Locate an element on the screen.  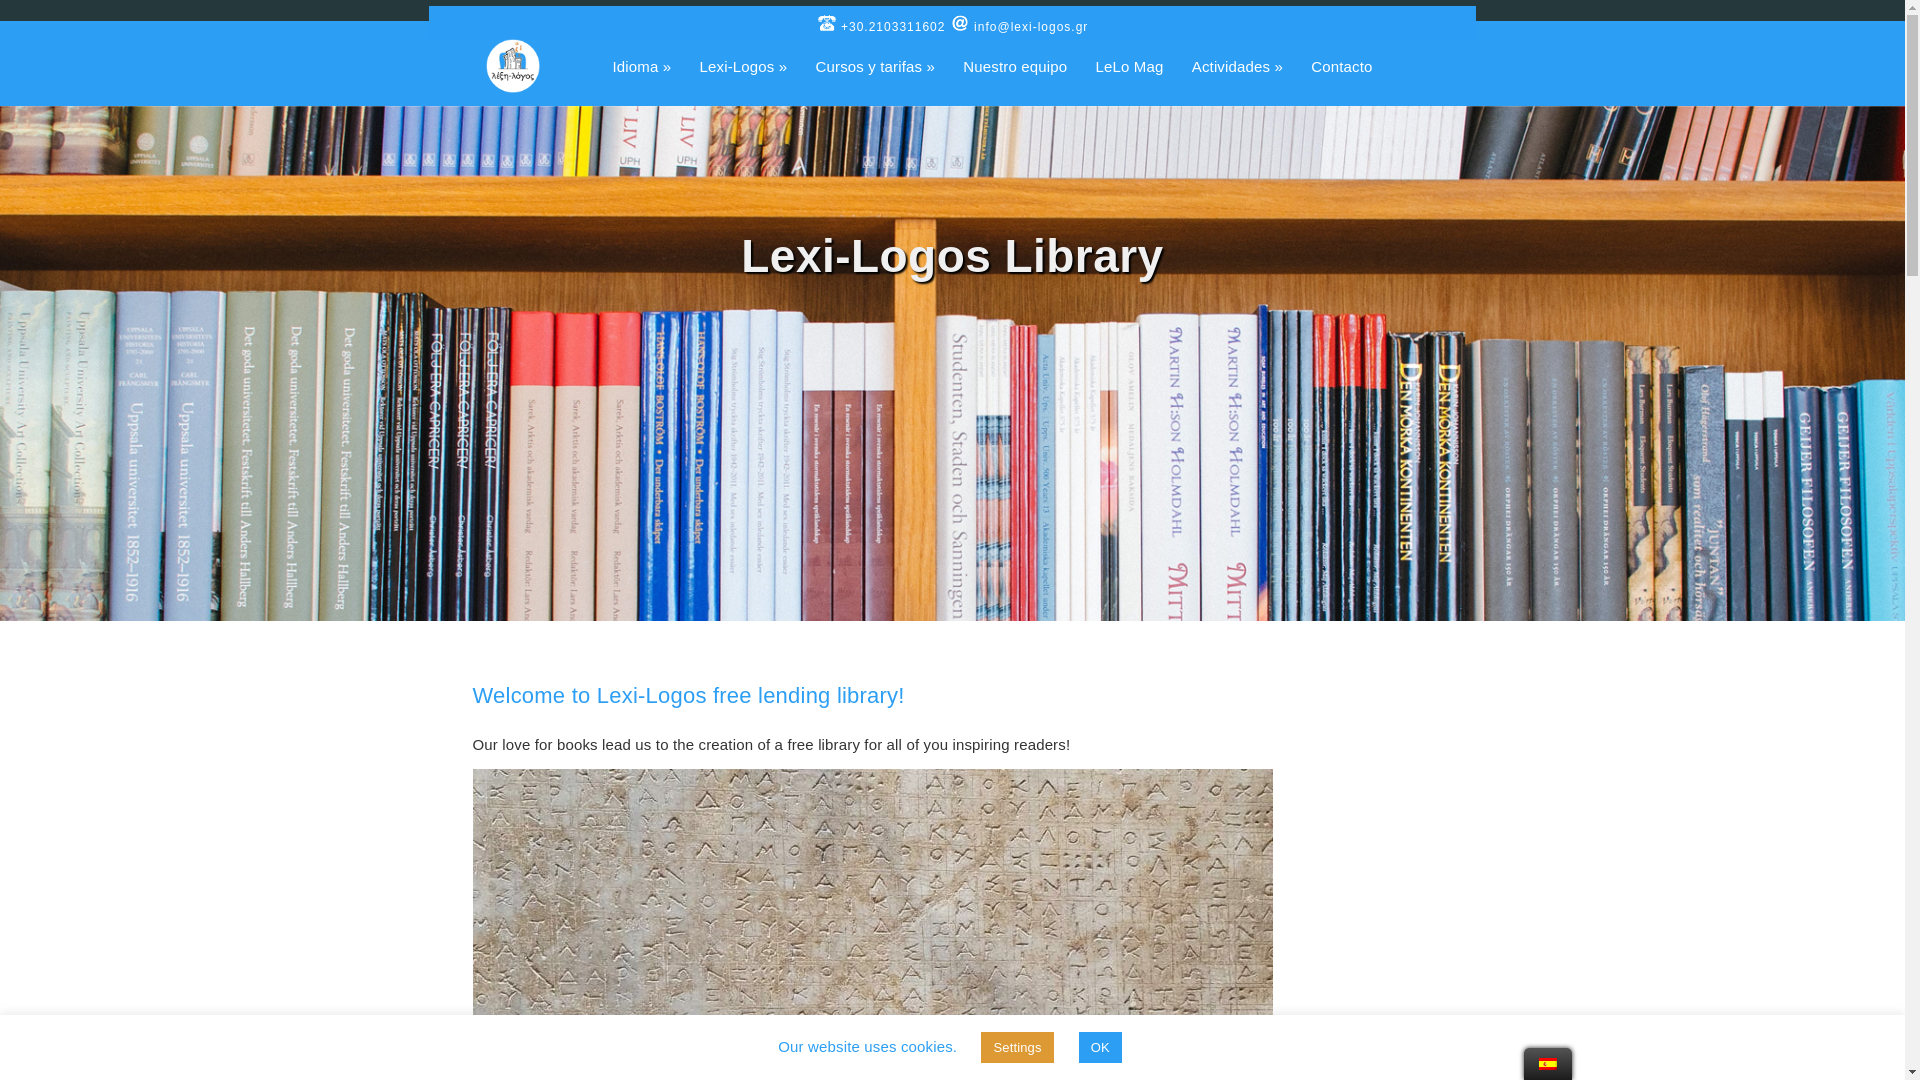
Actividades is located at coordinates (1237, 82).